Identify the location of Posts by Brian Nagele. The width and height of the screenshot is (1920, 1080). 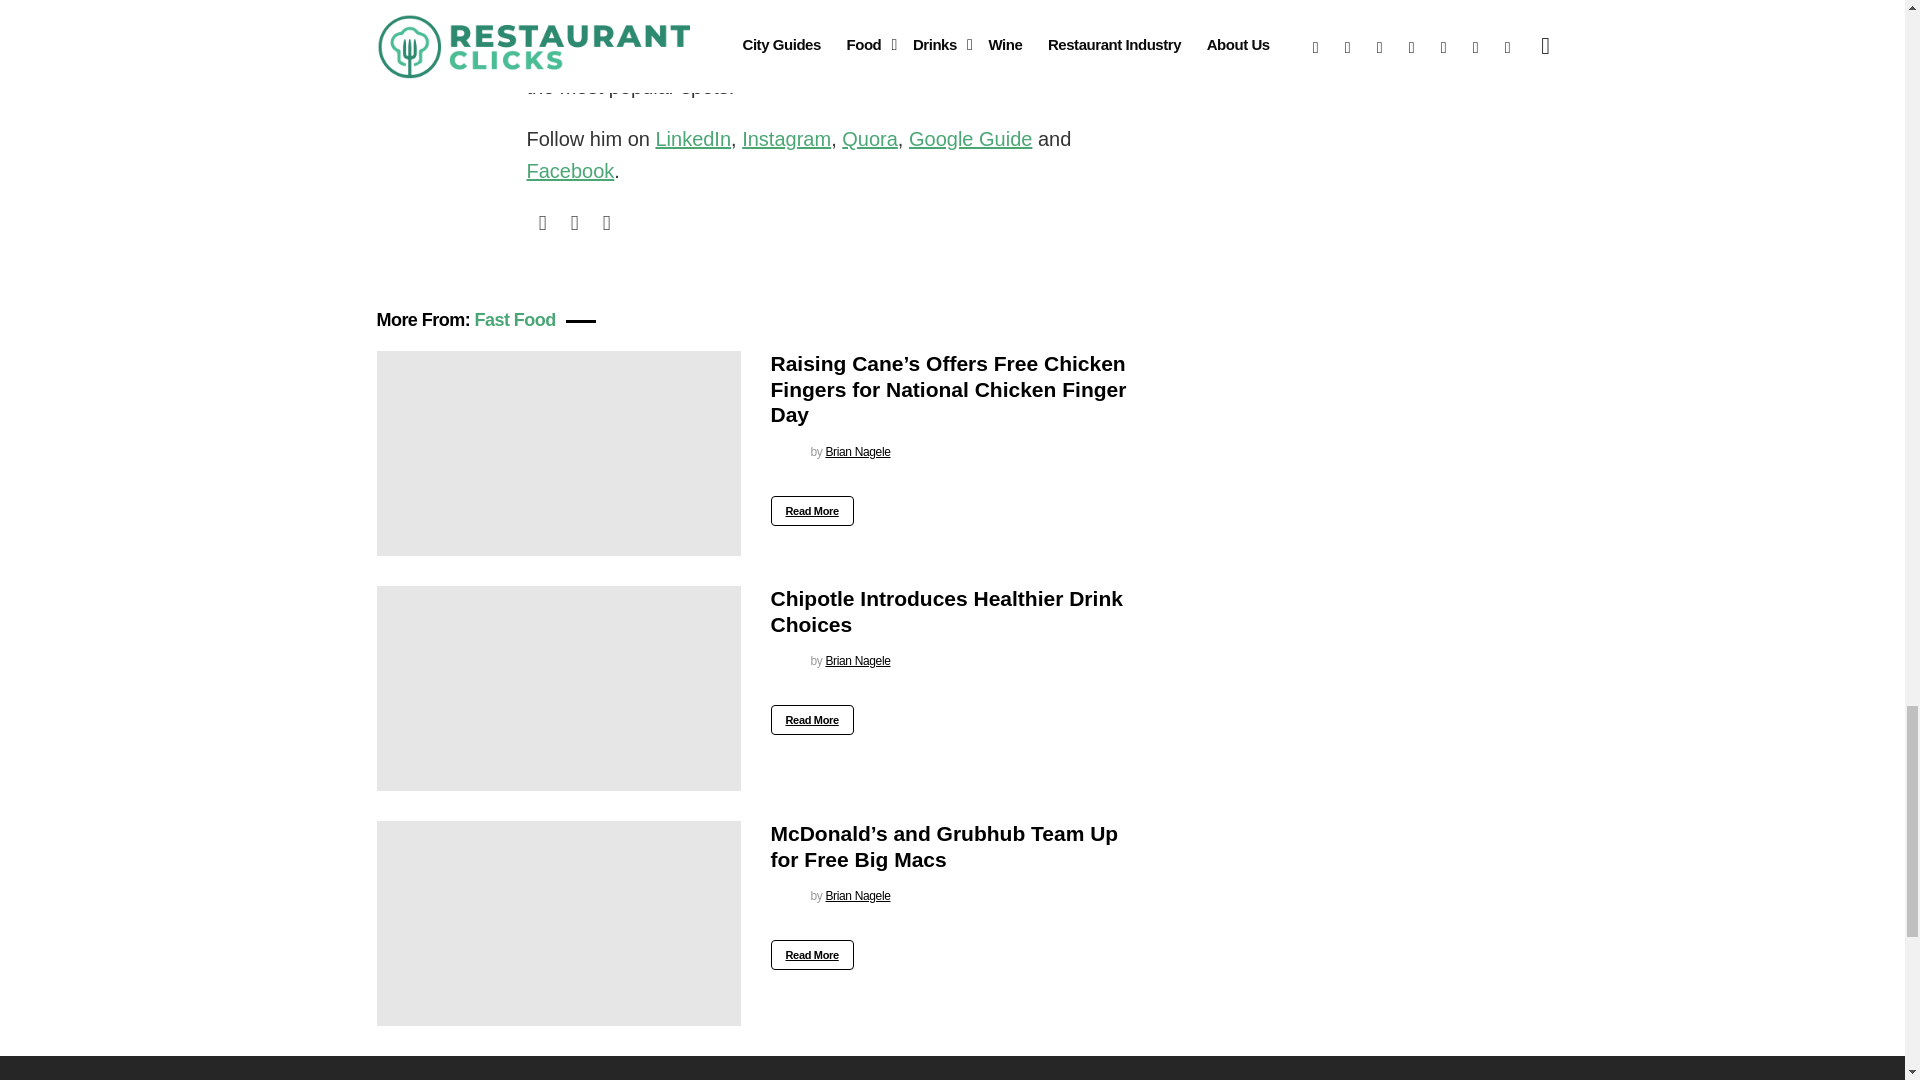
(858, 895).